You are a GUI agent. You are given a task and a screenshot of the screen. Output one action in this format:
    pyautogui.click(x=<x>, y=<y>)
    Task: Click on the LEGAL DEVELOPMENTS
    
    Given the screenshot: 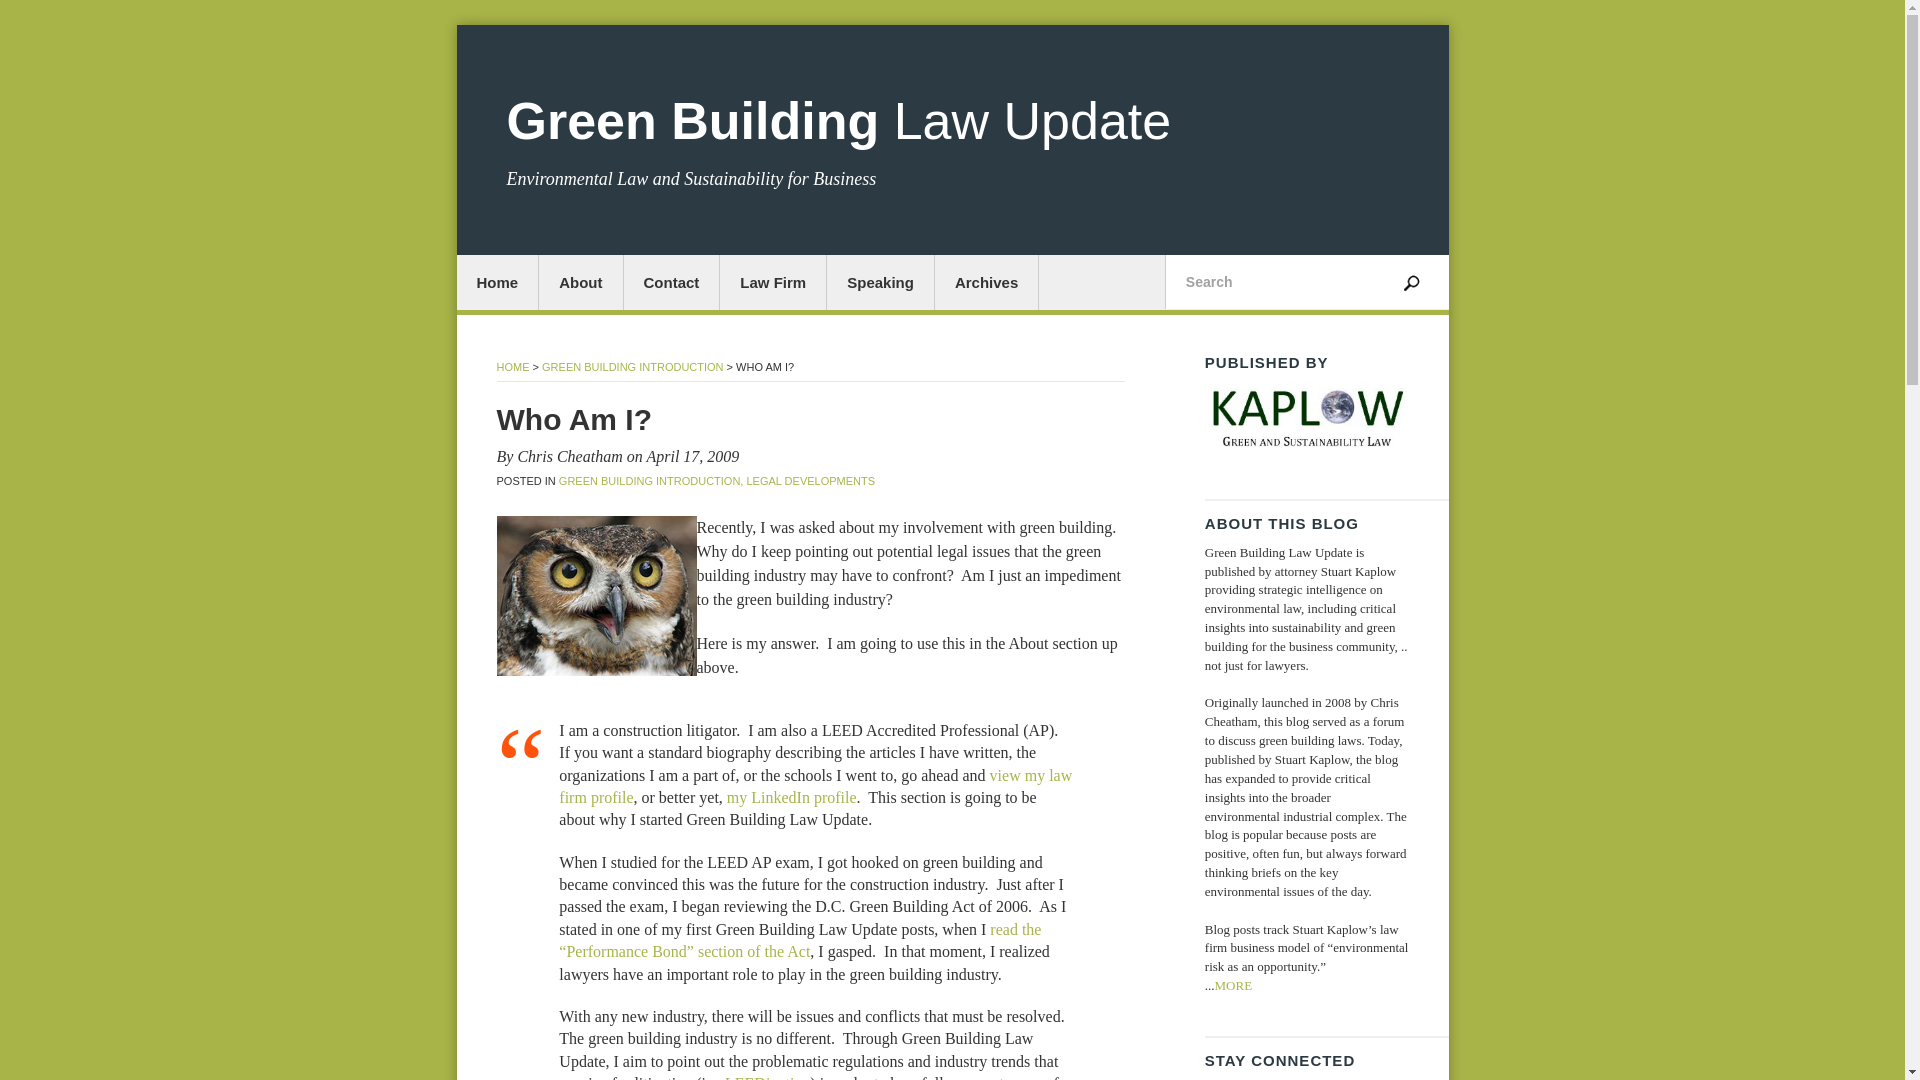 What is the action you would take?
    pyautogui.click(x=810, y=481)
    